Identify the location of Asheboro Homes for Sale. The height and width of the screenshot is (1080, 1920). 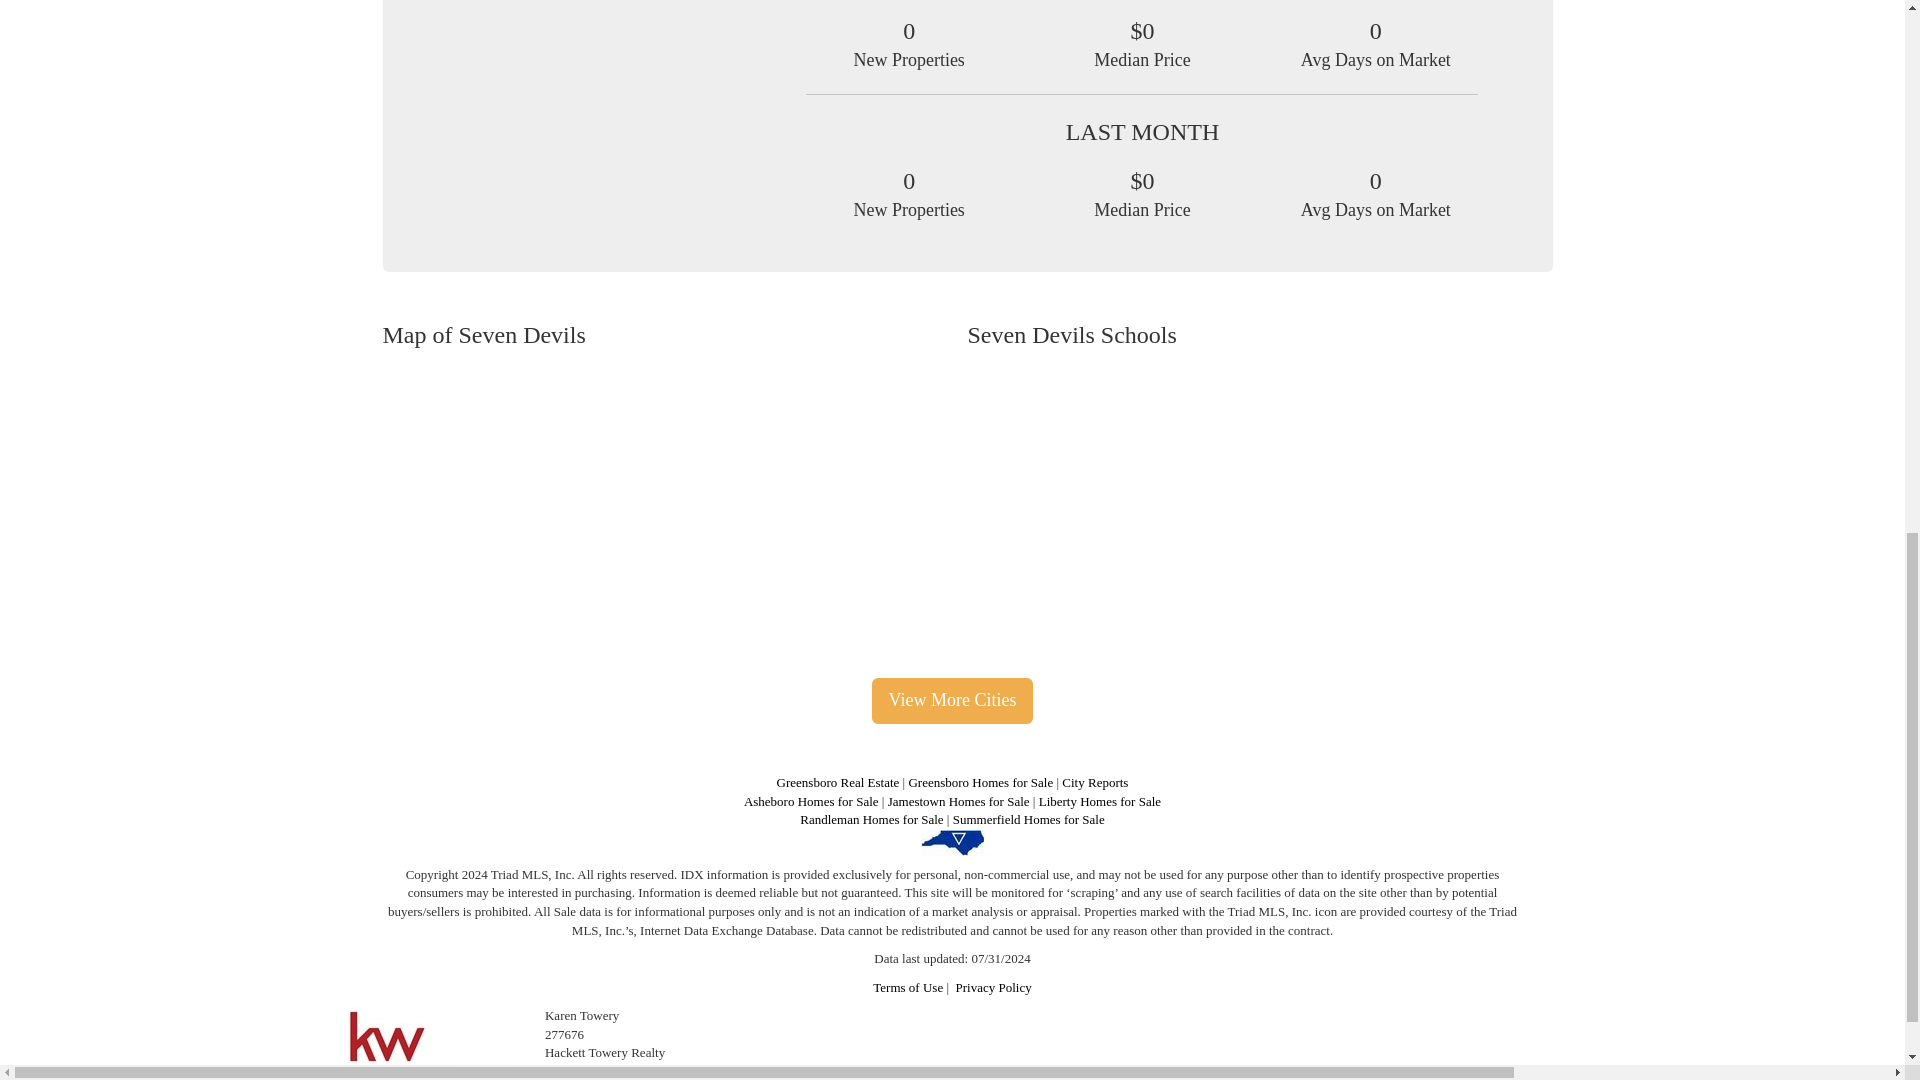
(812, 800).